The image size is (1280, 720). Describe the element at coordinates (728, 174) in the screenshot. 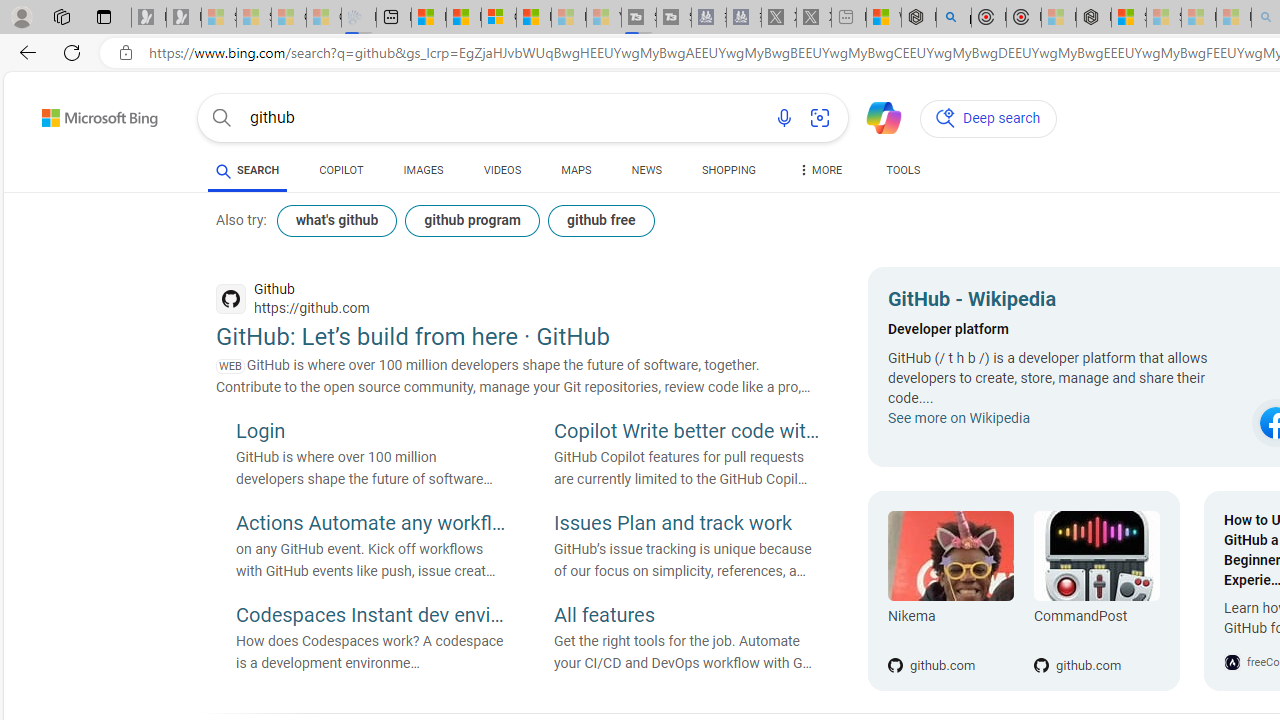

I see `SHOPPING` at that location.